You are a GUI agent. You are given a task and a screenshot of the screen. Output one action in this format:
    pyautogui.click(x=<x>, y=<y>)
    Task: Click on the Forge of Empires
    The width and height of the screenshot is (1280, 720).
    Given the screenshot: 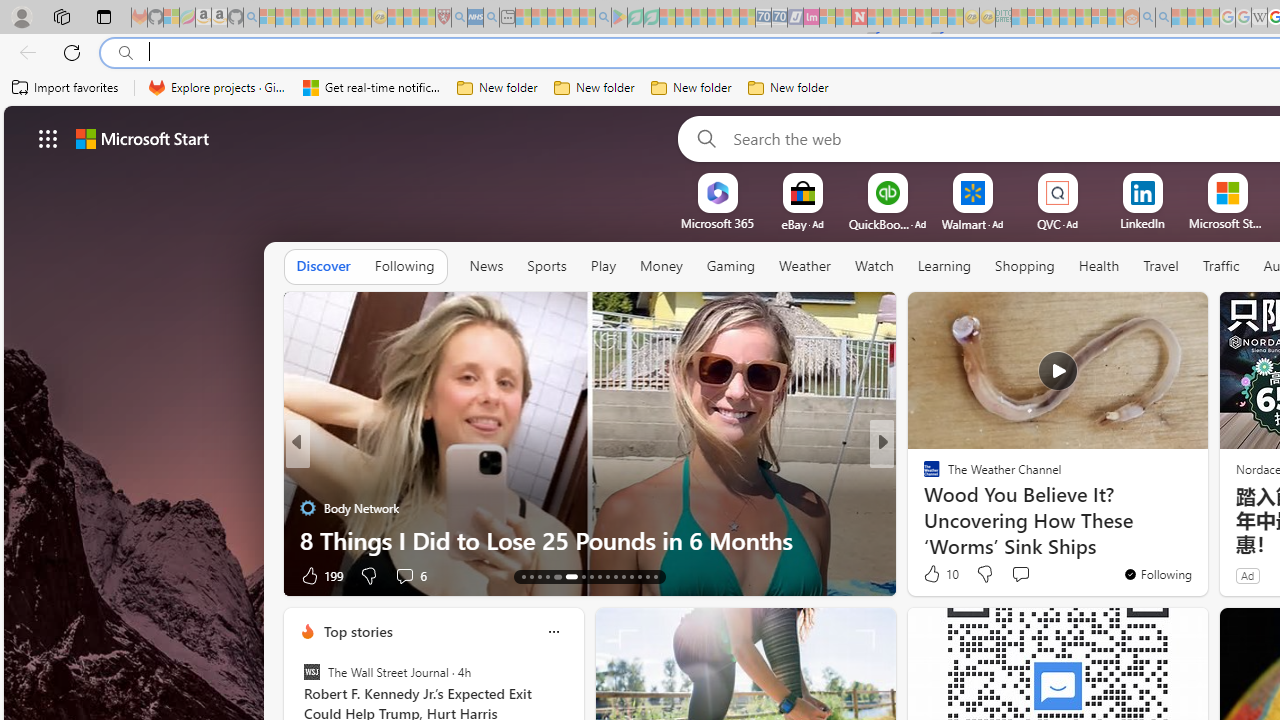 What is the action you would take?
    pyautogui.click(x=960, y=508)
    